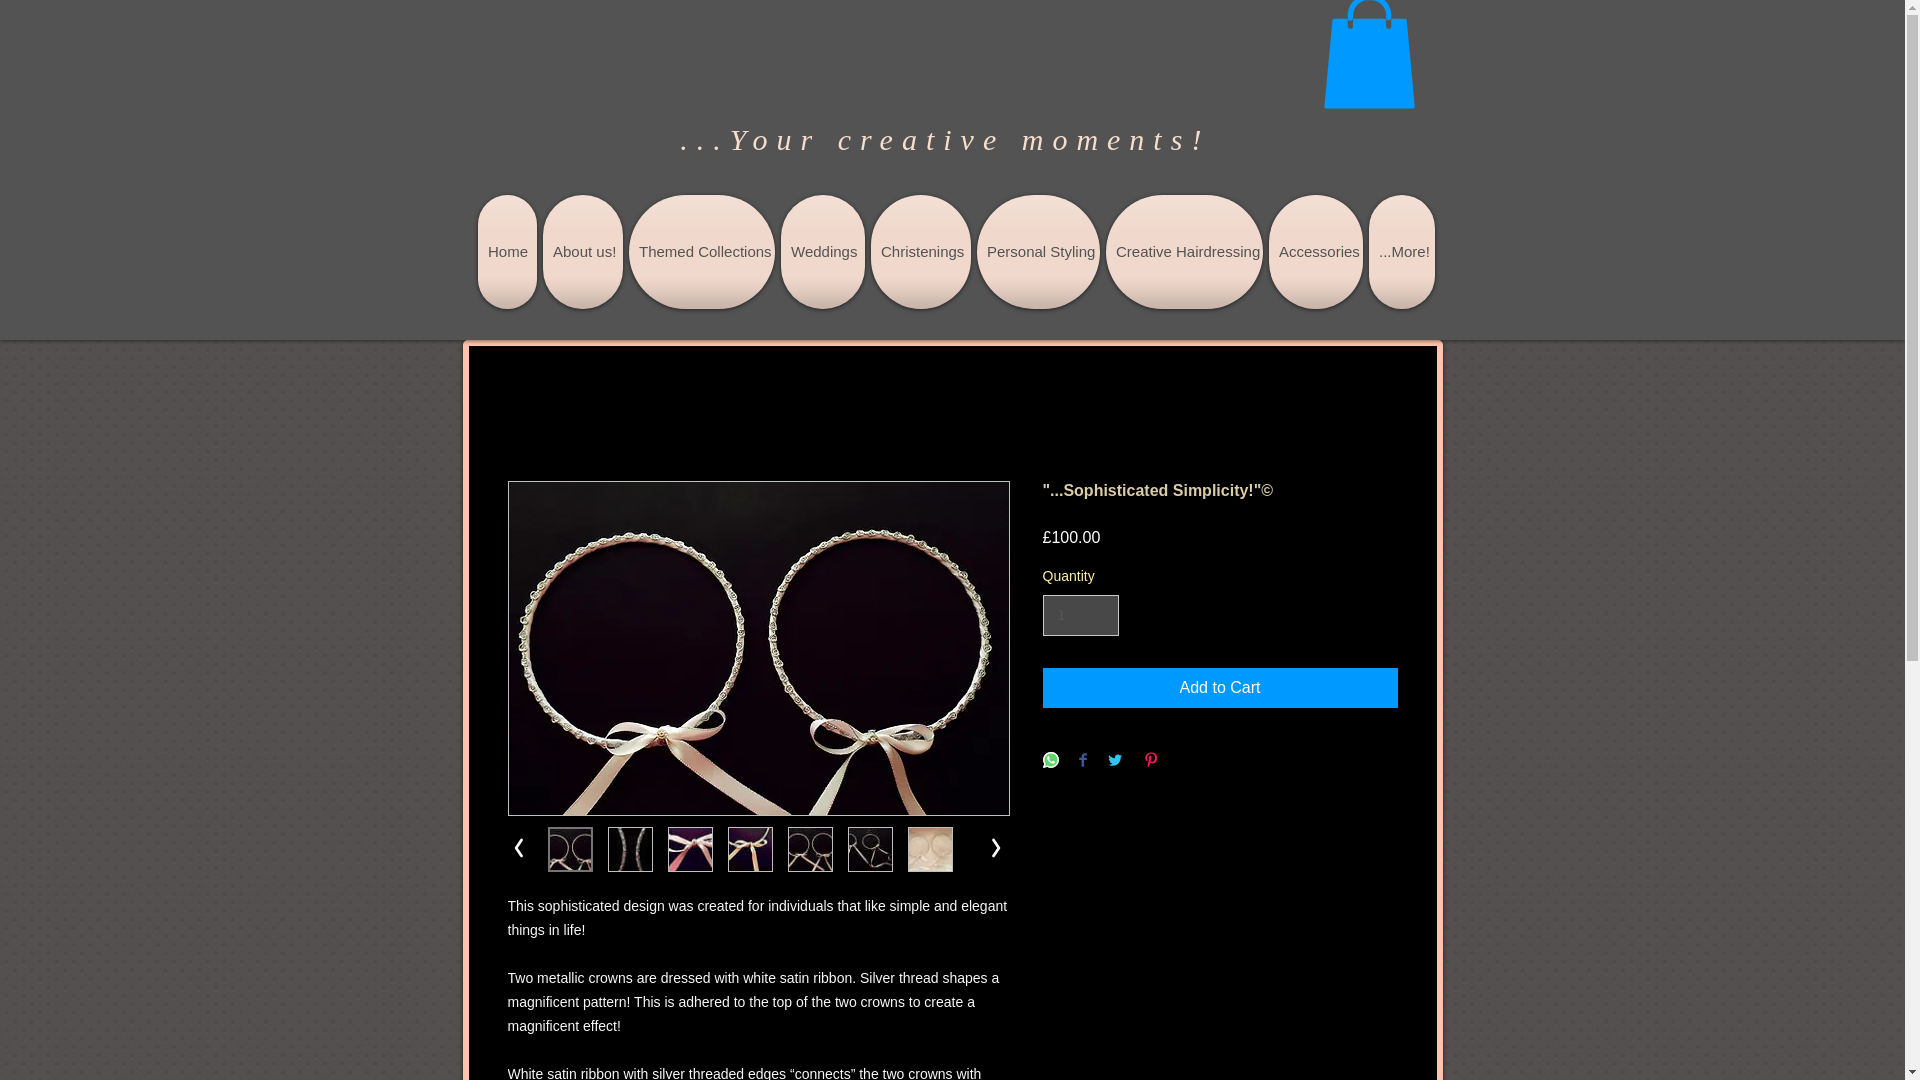  Describe the element at coordinates (1038, 252) in the screenshot. I see `Personal Styling` at that location.